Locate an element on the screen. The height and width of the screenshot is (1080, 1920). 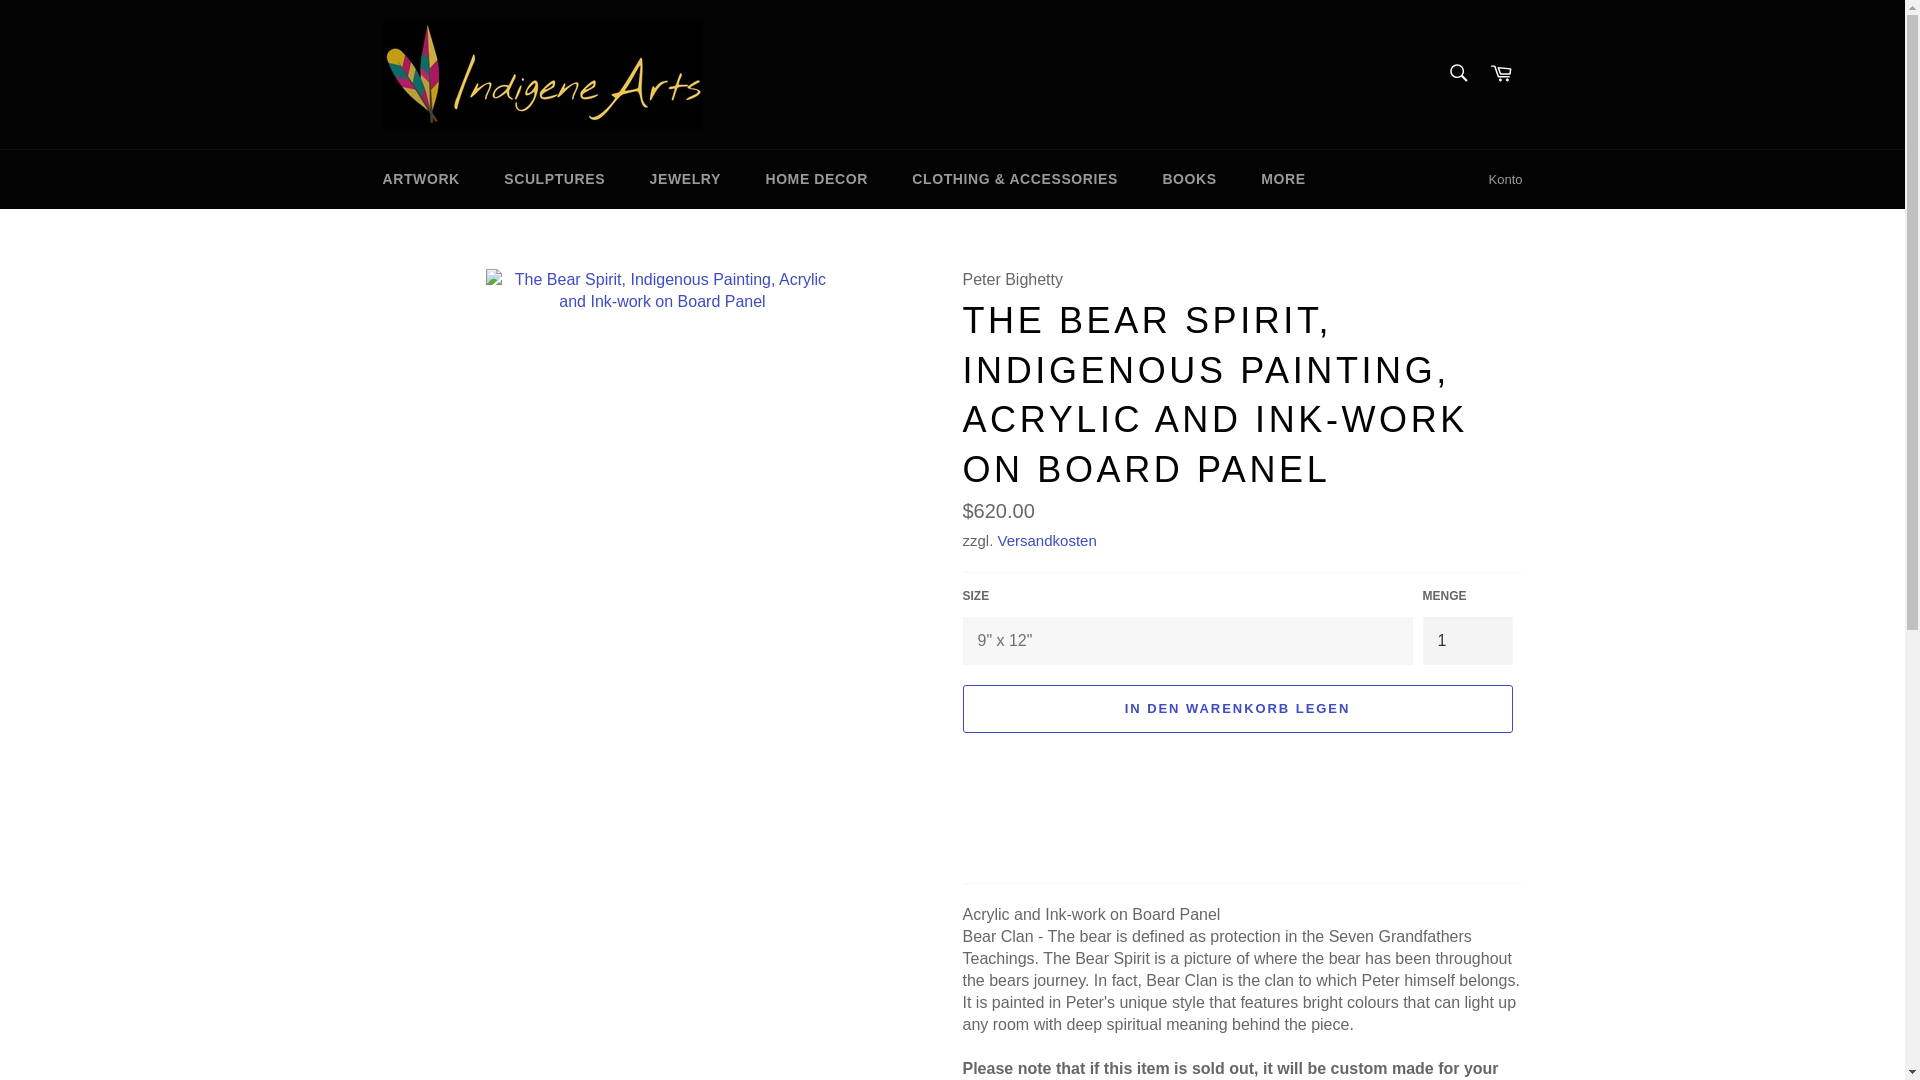
IN DEN WARENKORB LEGEN is located at coordinates (1236, 708).